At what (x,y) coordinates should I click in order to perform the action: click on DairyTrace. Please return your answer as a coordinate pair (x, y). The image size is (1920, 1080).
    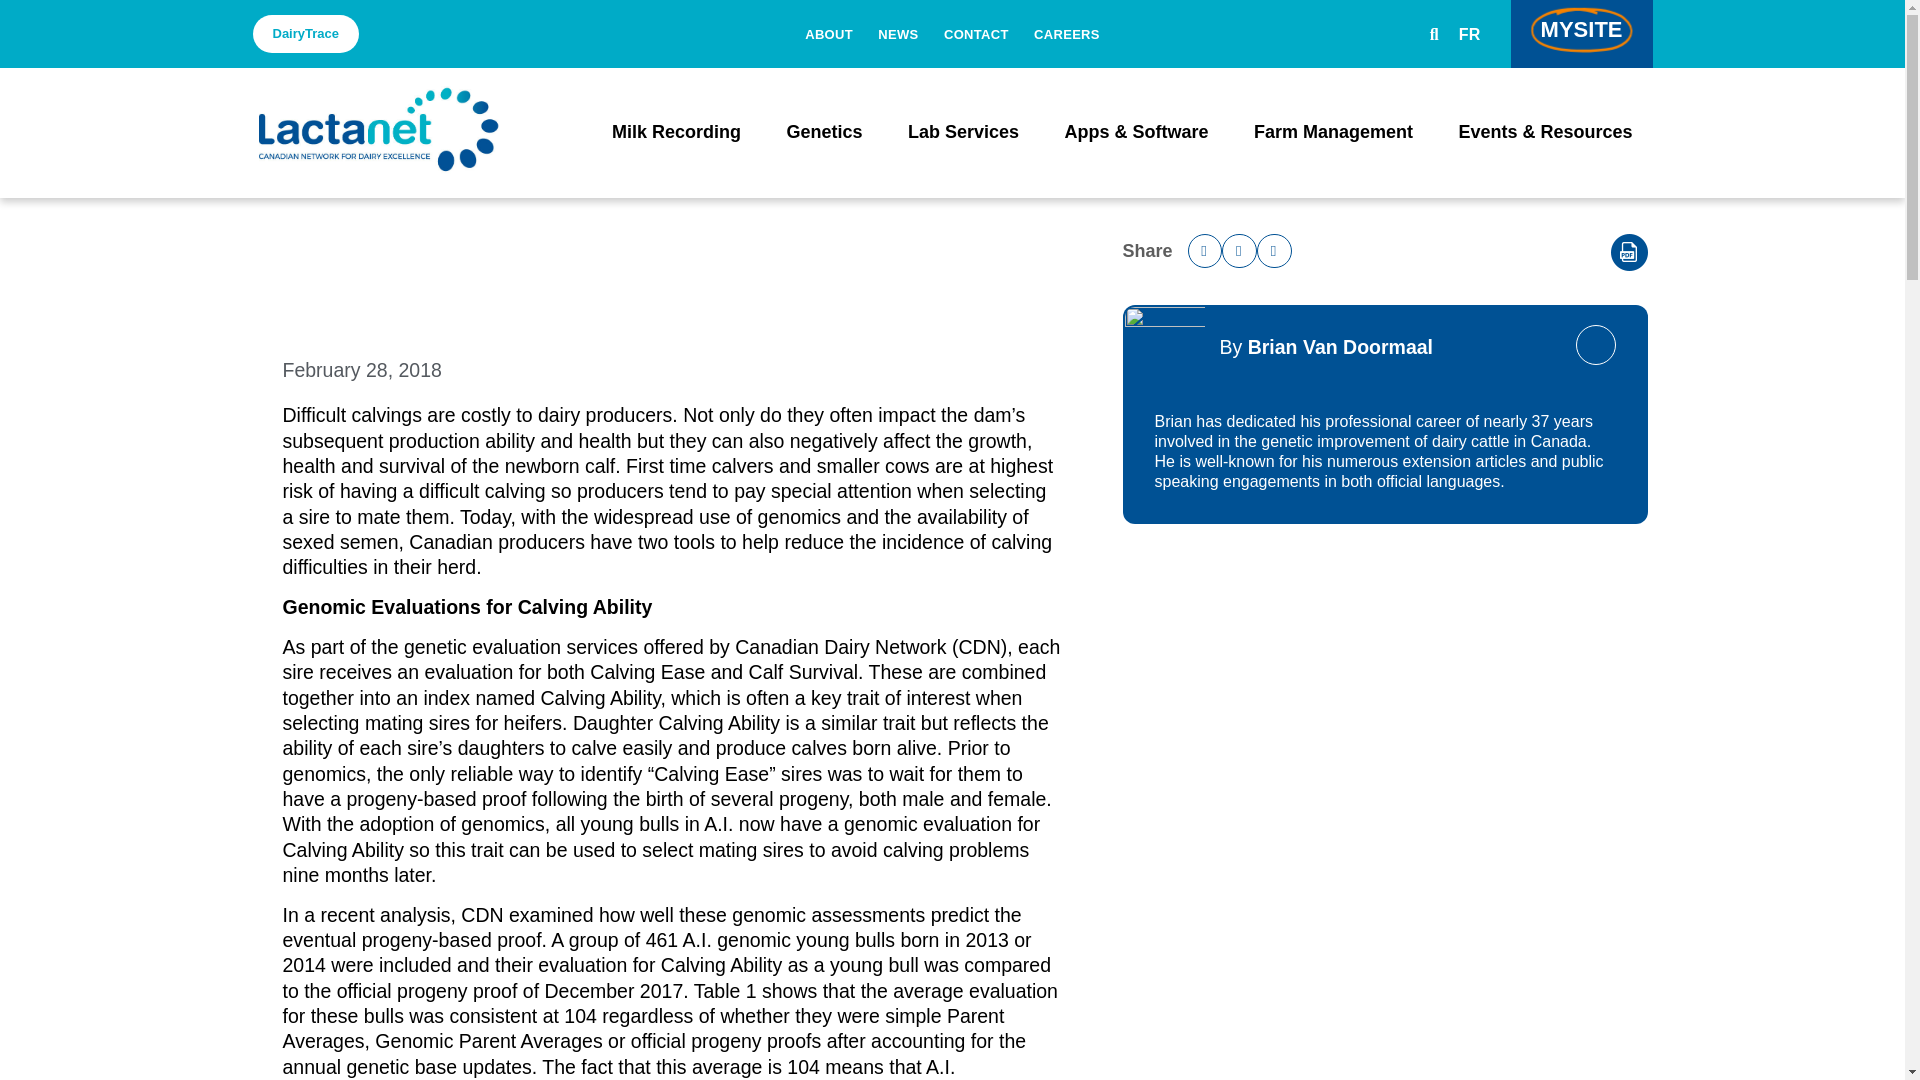
    Looking at the image, I should click on (305, 33).